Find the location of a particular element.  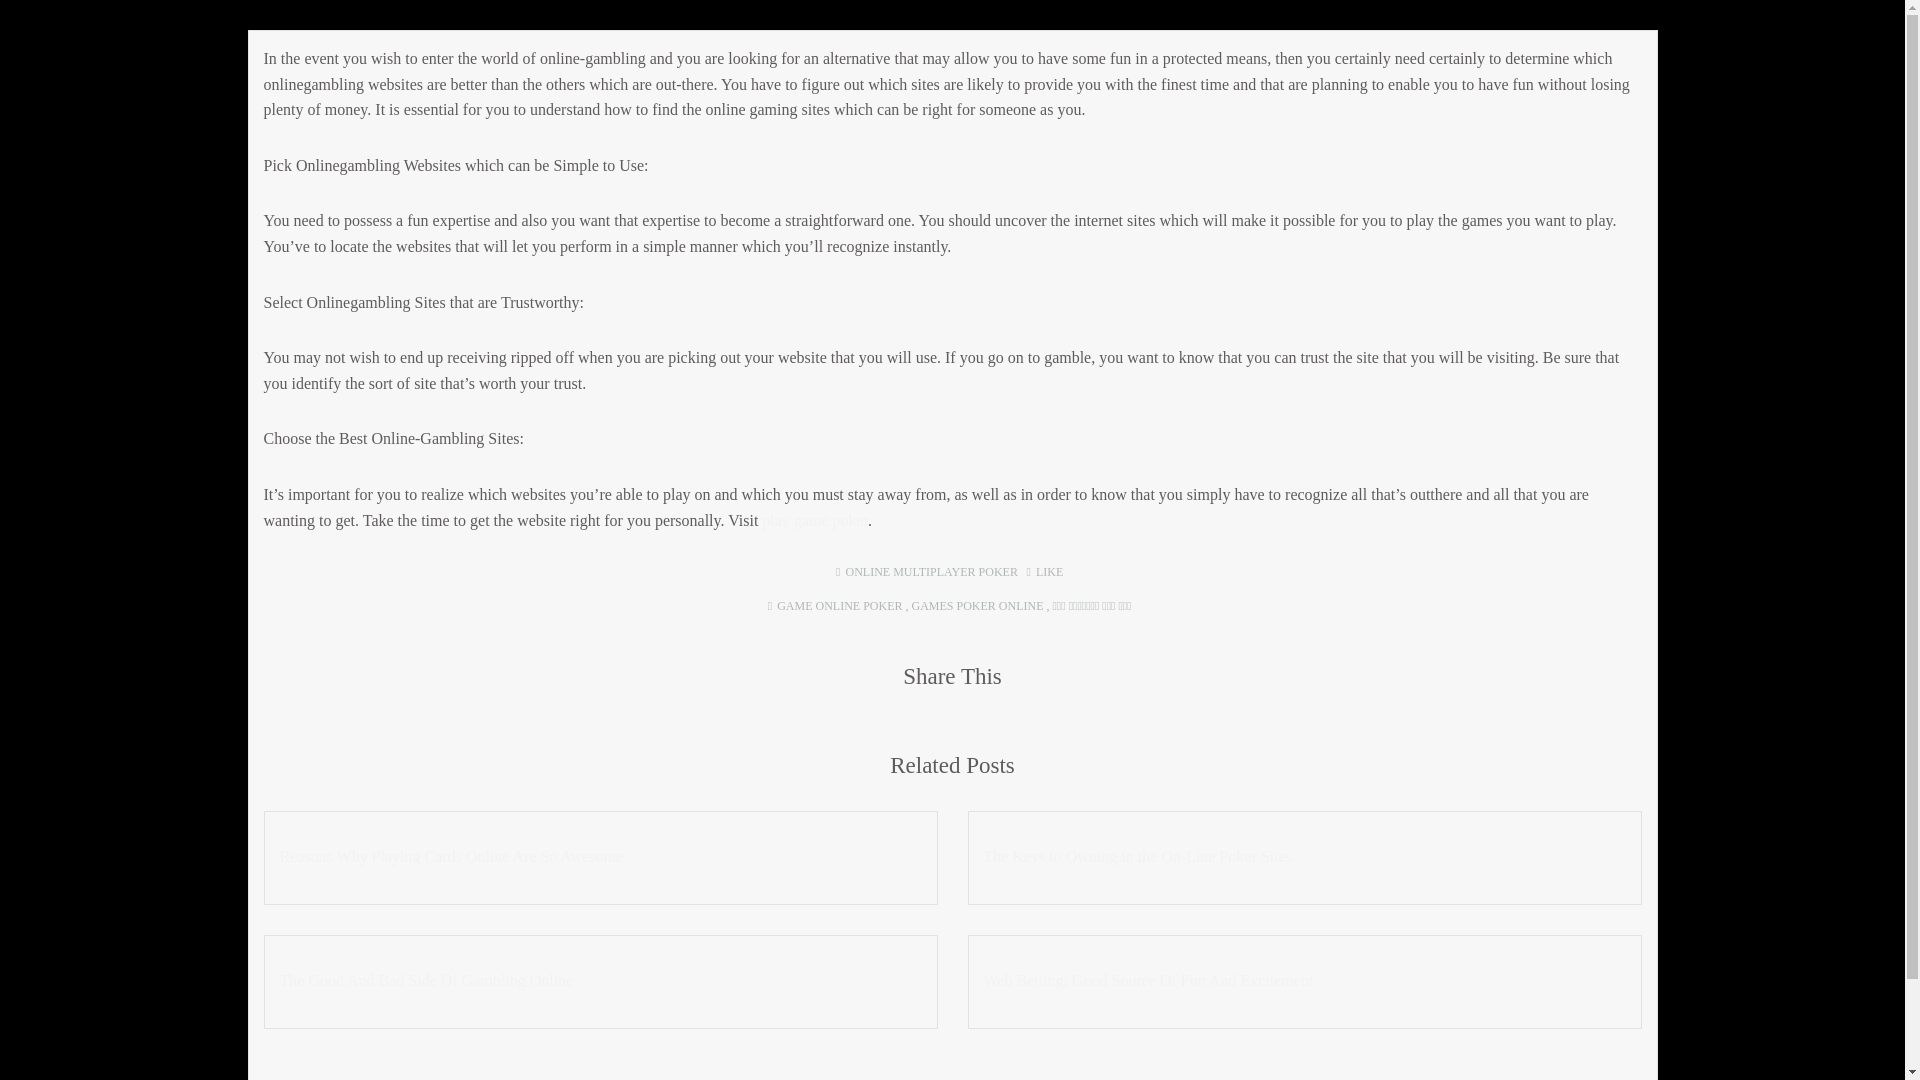

The Keys to Owning in the On-Line Poker Sites is located at coordinates (1304, 856).